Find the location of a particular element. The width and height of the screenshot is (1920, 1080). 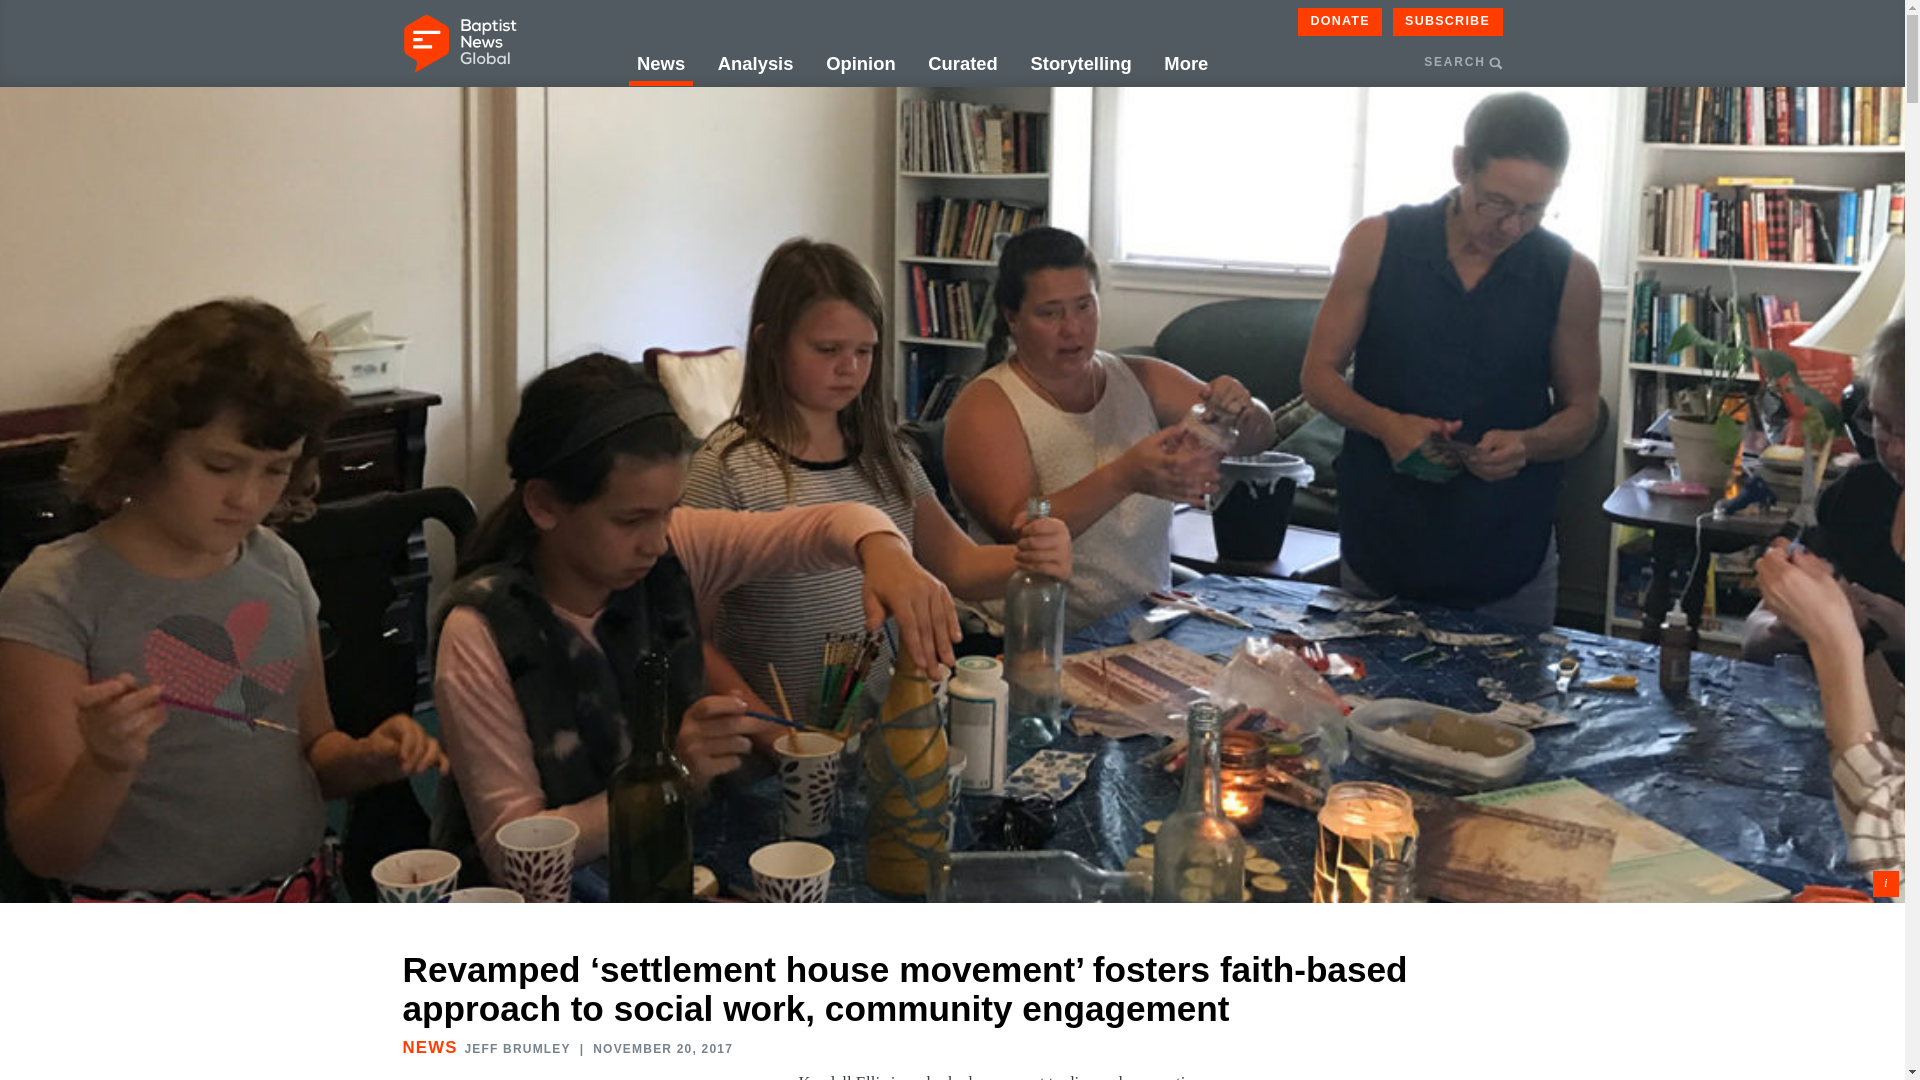

Curated is located at coordinates (962, 65).